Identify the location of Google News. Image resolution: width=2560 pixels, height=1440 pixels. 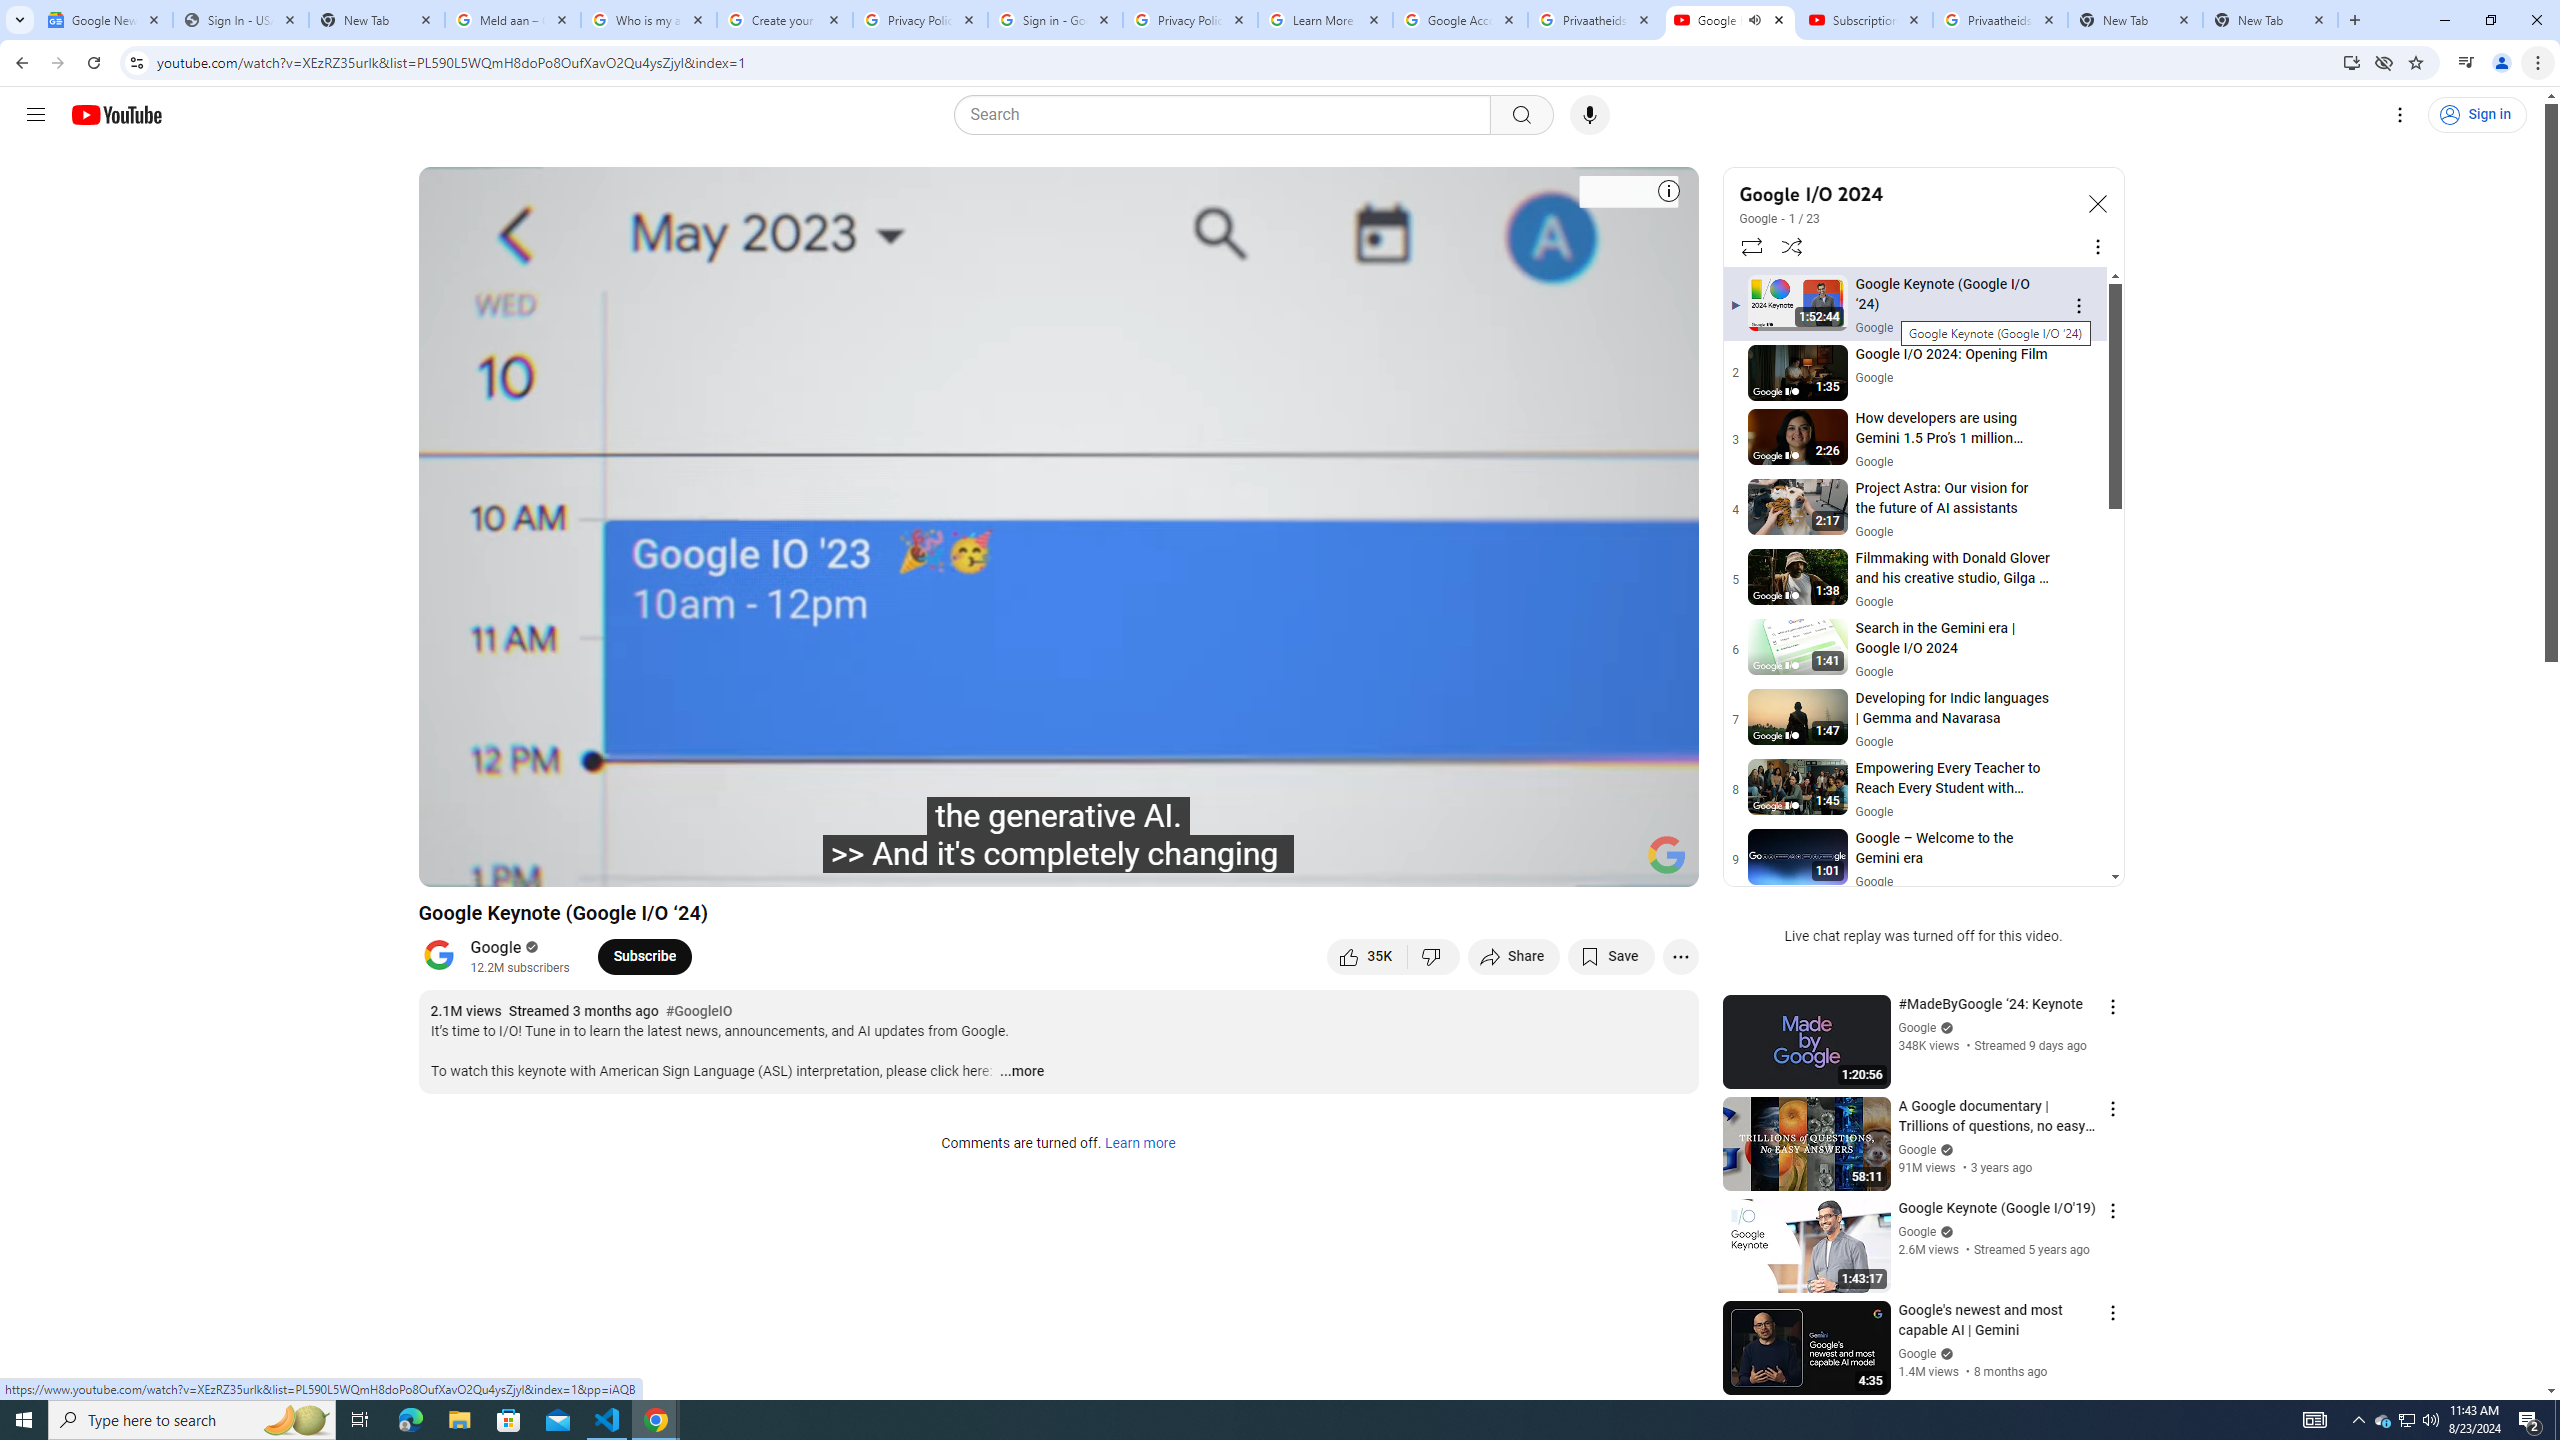
(104, 20).